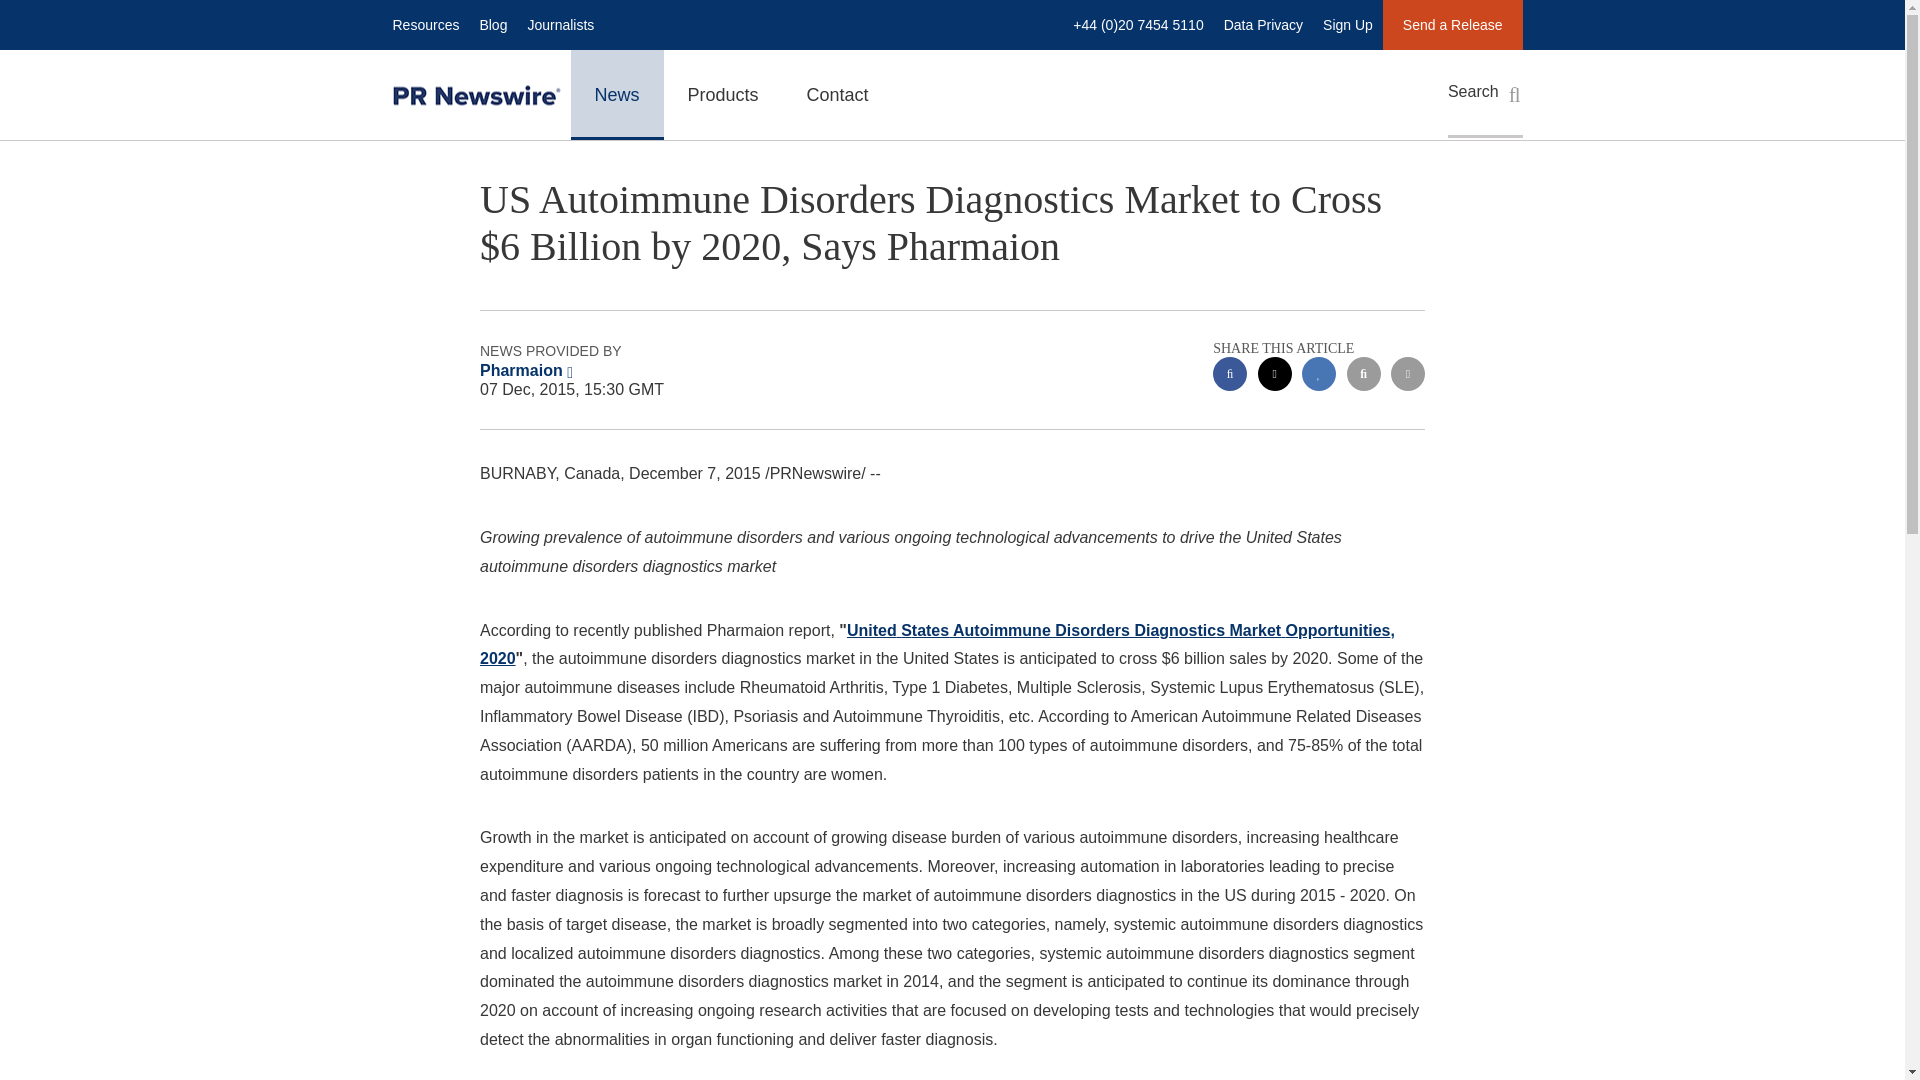 This screenshot has width=1920, height=1080. I want to click on Send a Release, so click(1452, 24).